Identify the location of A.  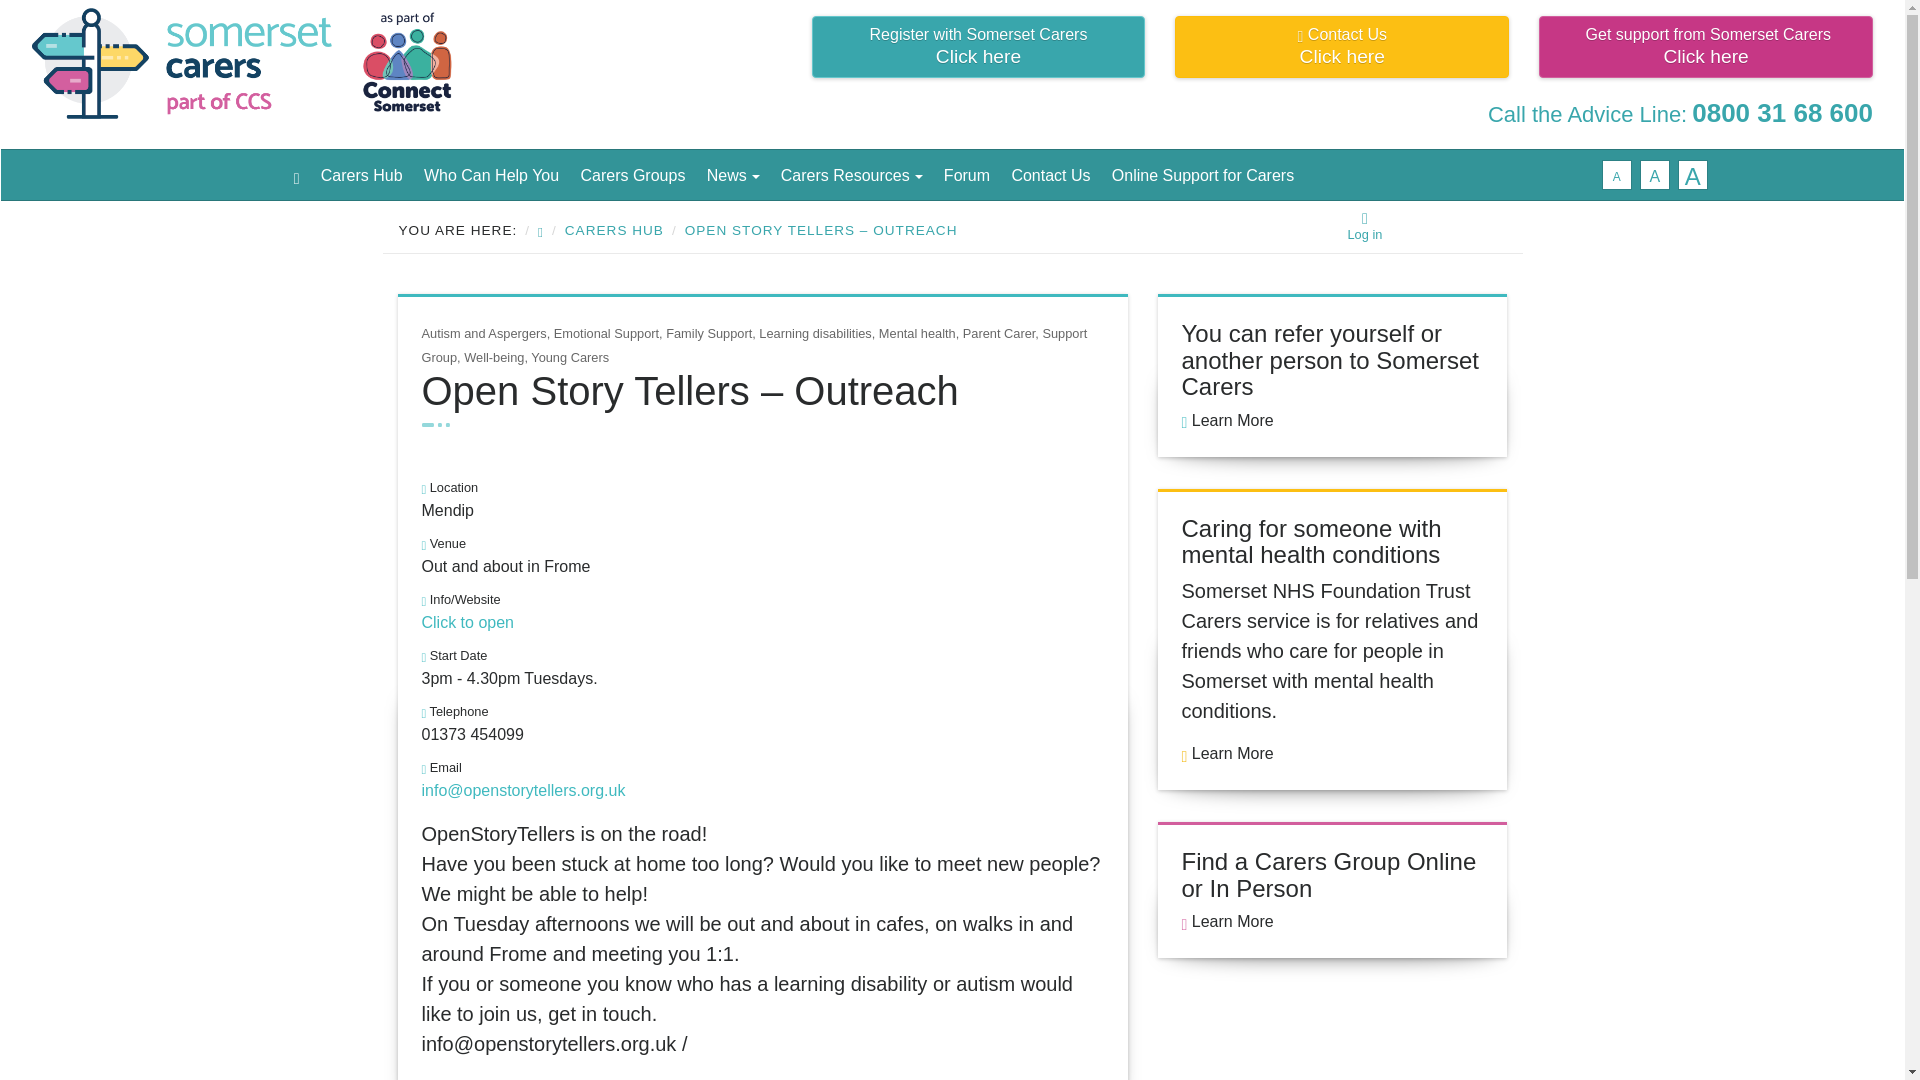
(1616, 174).